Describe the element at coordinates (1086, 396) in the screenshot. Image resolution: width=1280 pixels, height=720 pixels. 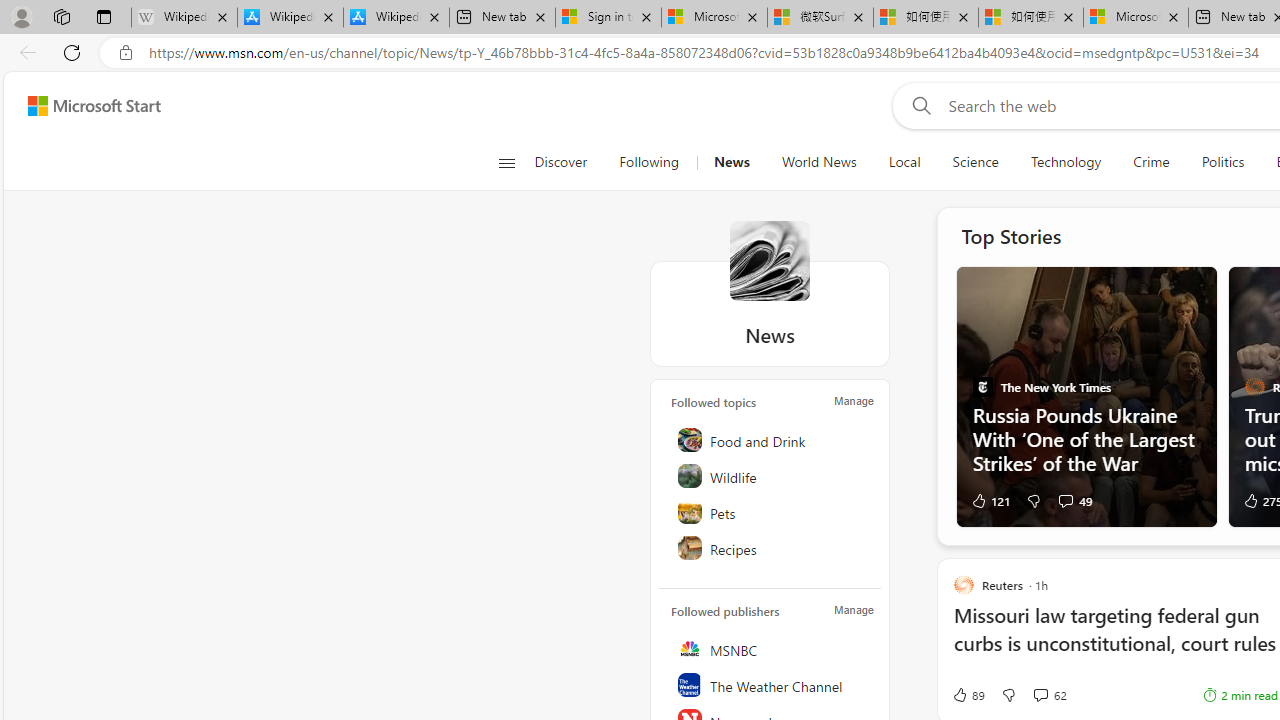
I see `Sheltering in a metro station in Kyiv, Ukraine, on Monday.` at that location.